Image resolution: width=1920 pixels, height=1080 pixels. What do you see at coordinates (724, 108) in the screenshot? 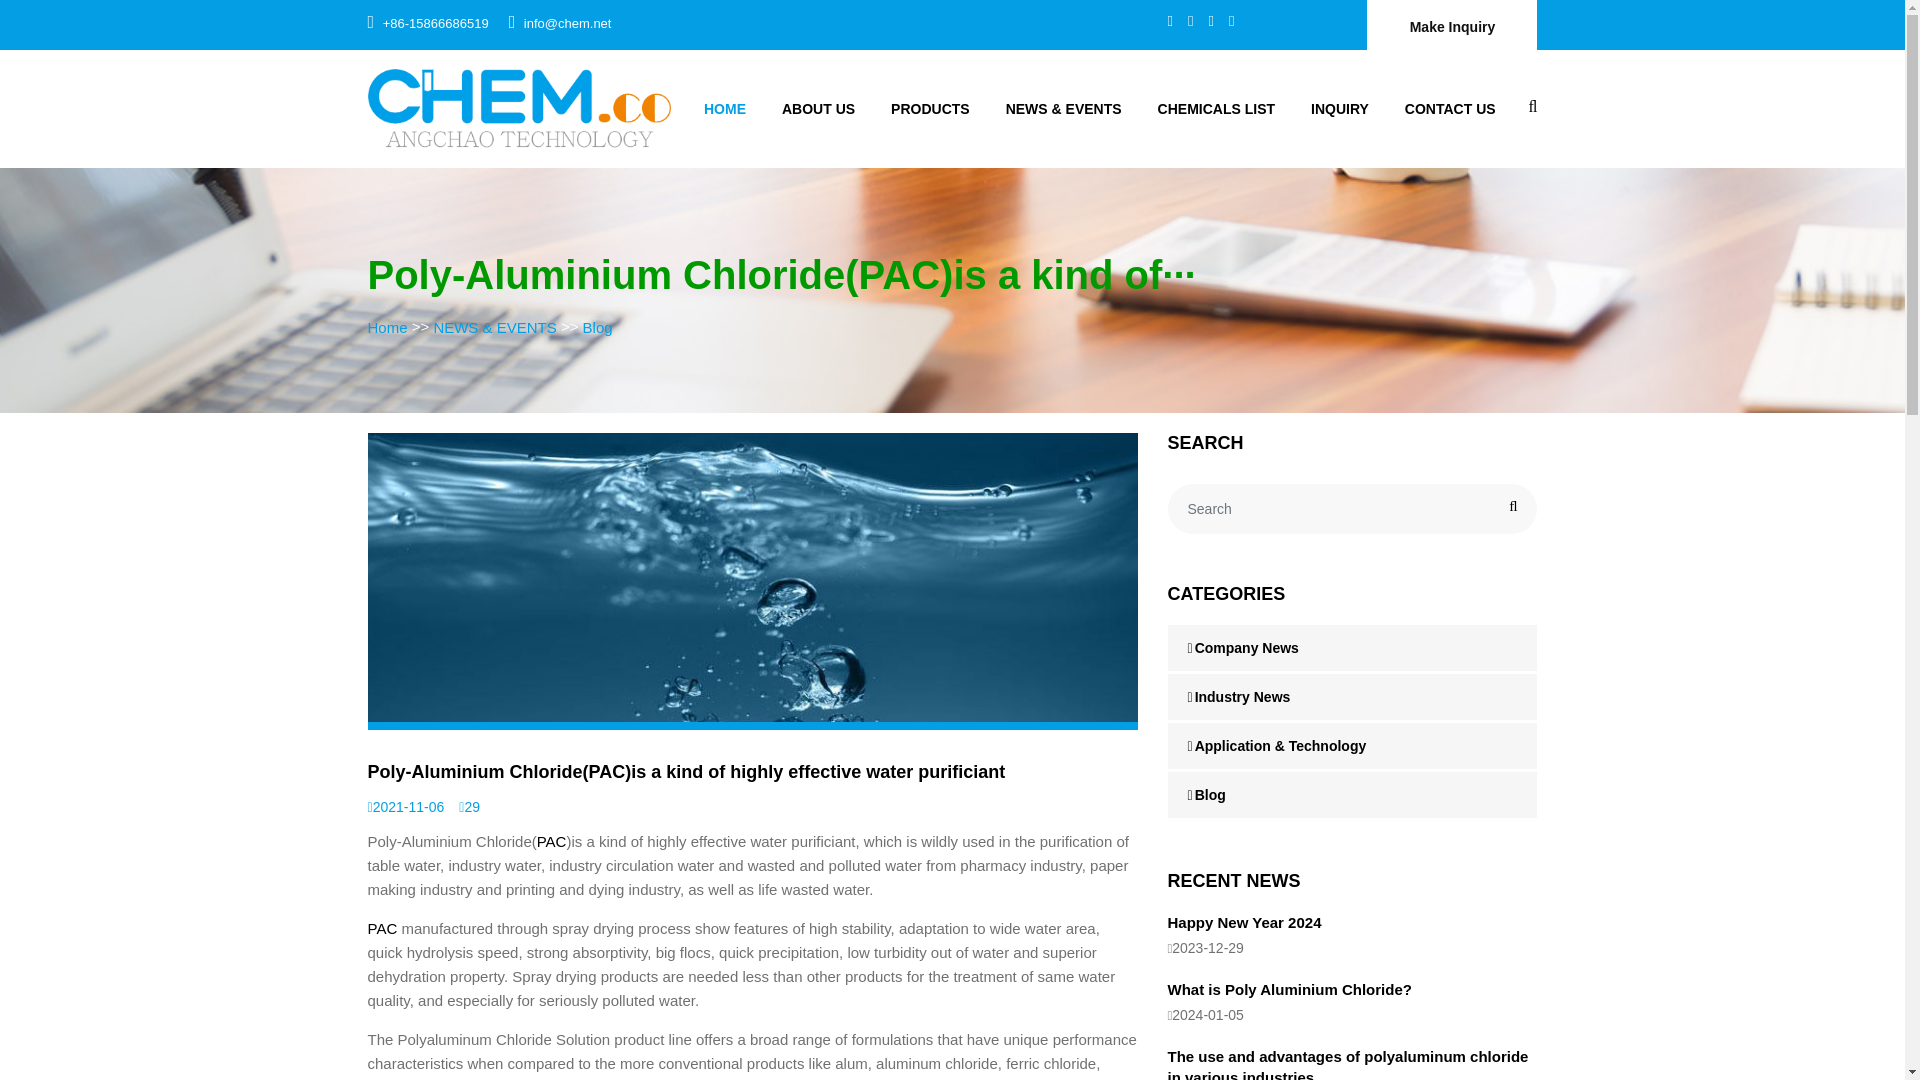
I see `HOME` at bounding box center [724, 108].